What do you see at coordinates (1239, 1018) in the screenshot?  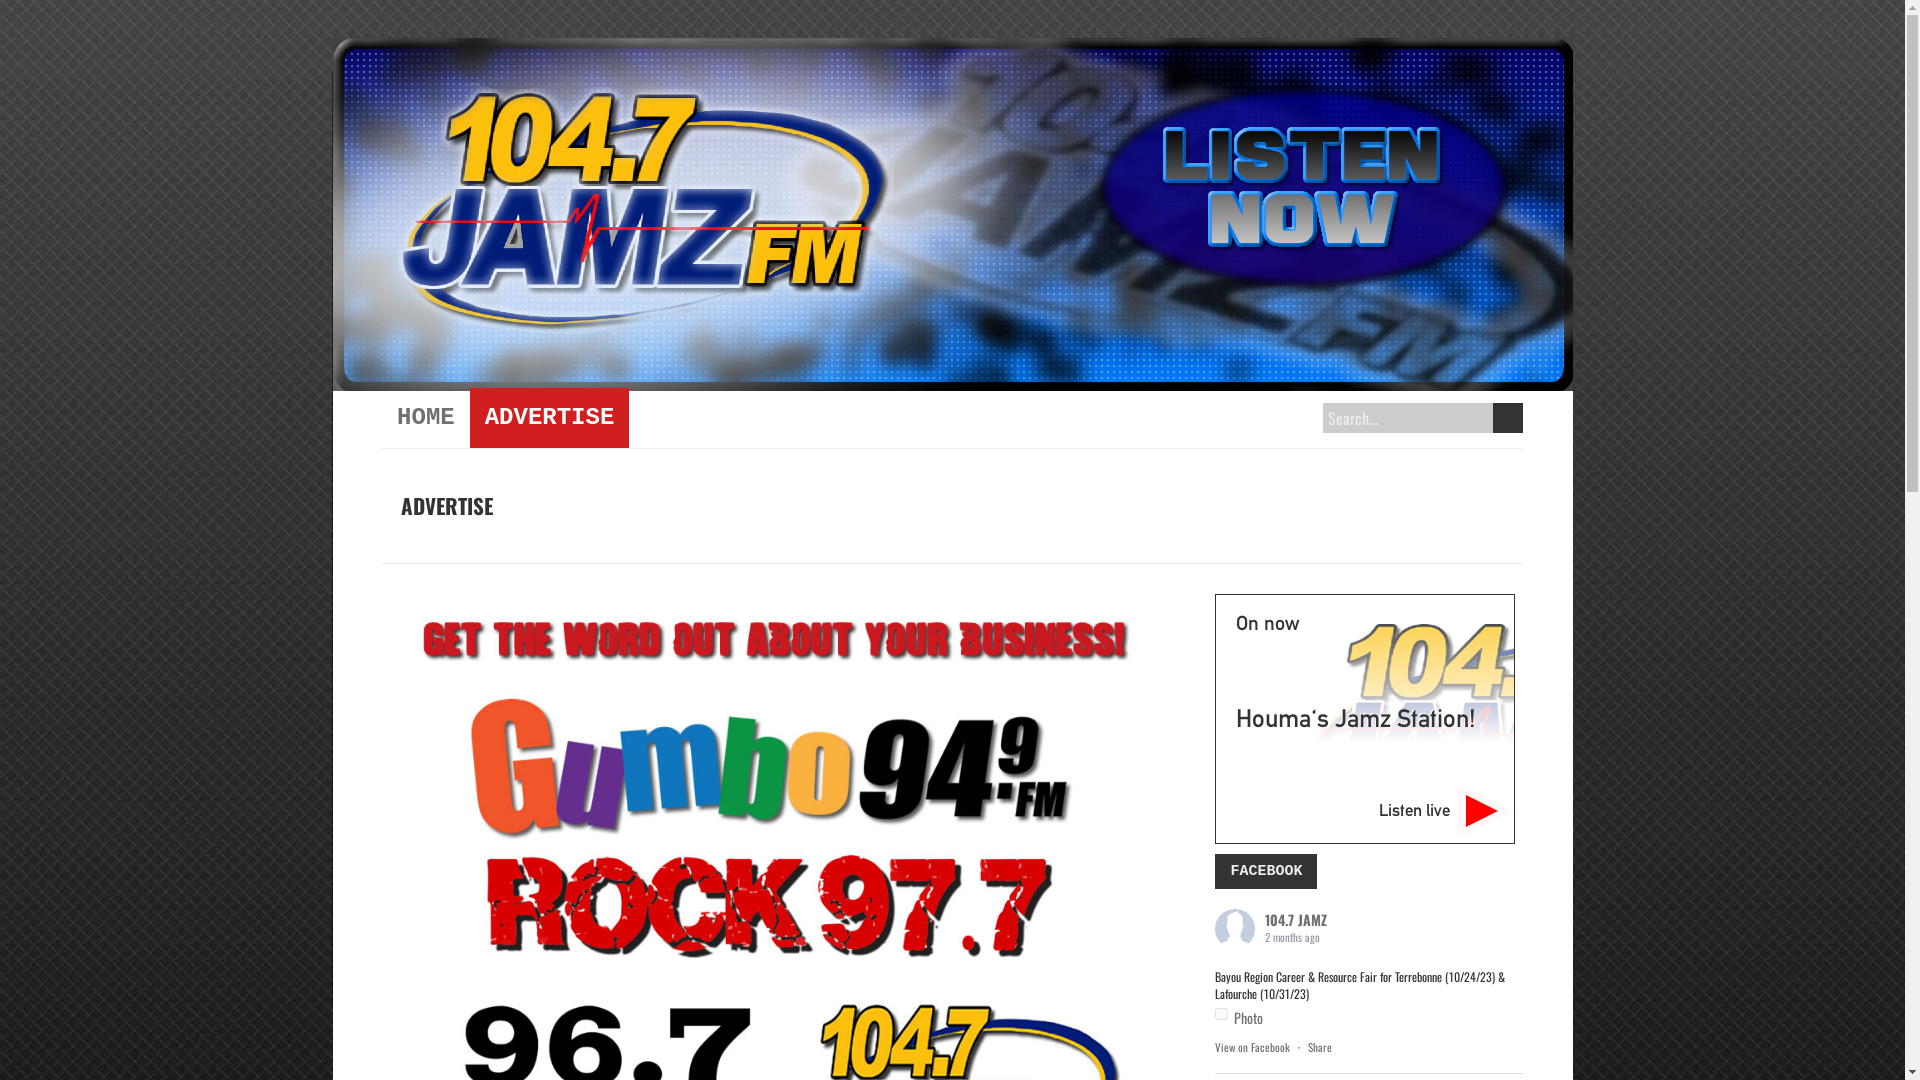 I see `Photo` at bounding box center [1239, 1018].